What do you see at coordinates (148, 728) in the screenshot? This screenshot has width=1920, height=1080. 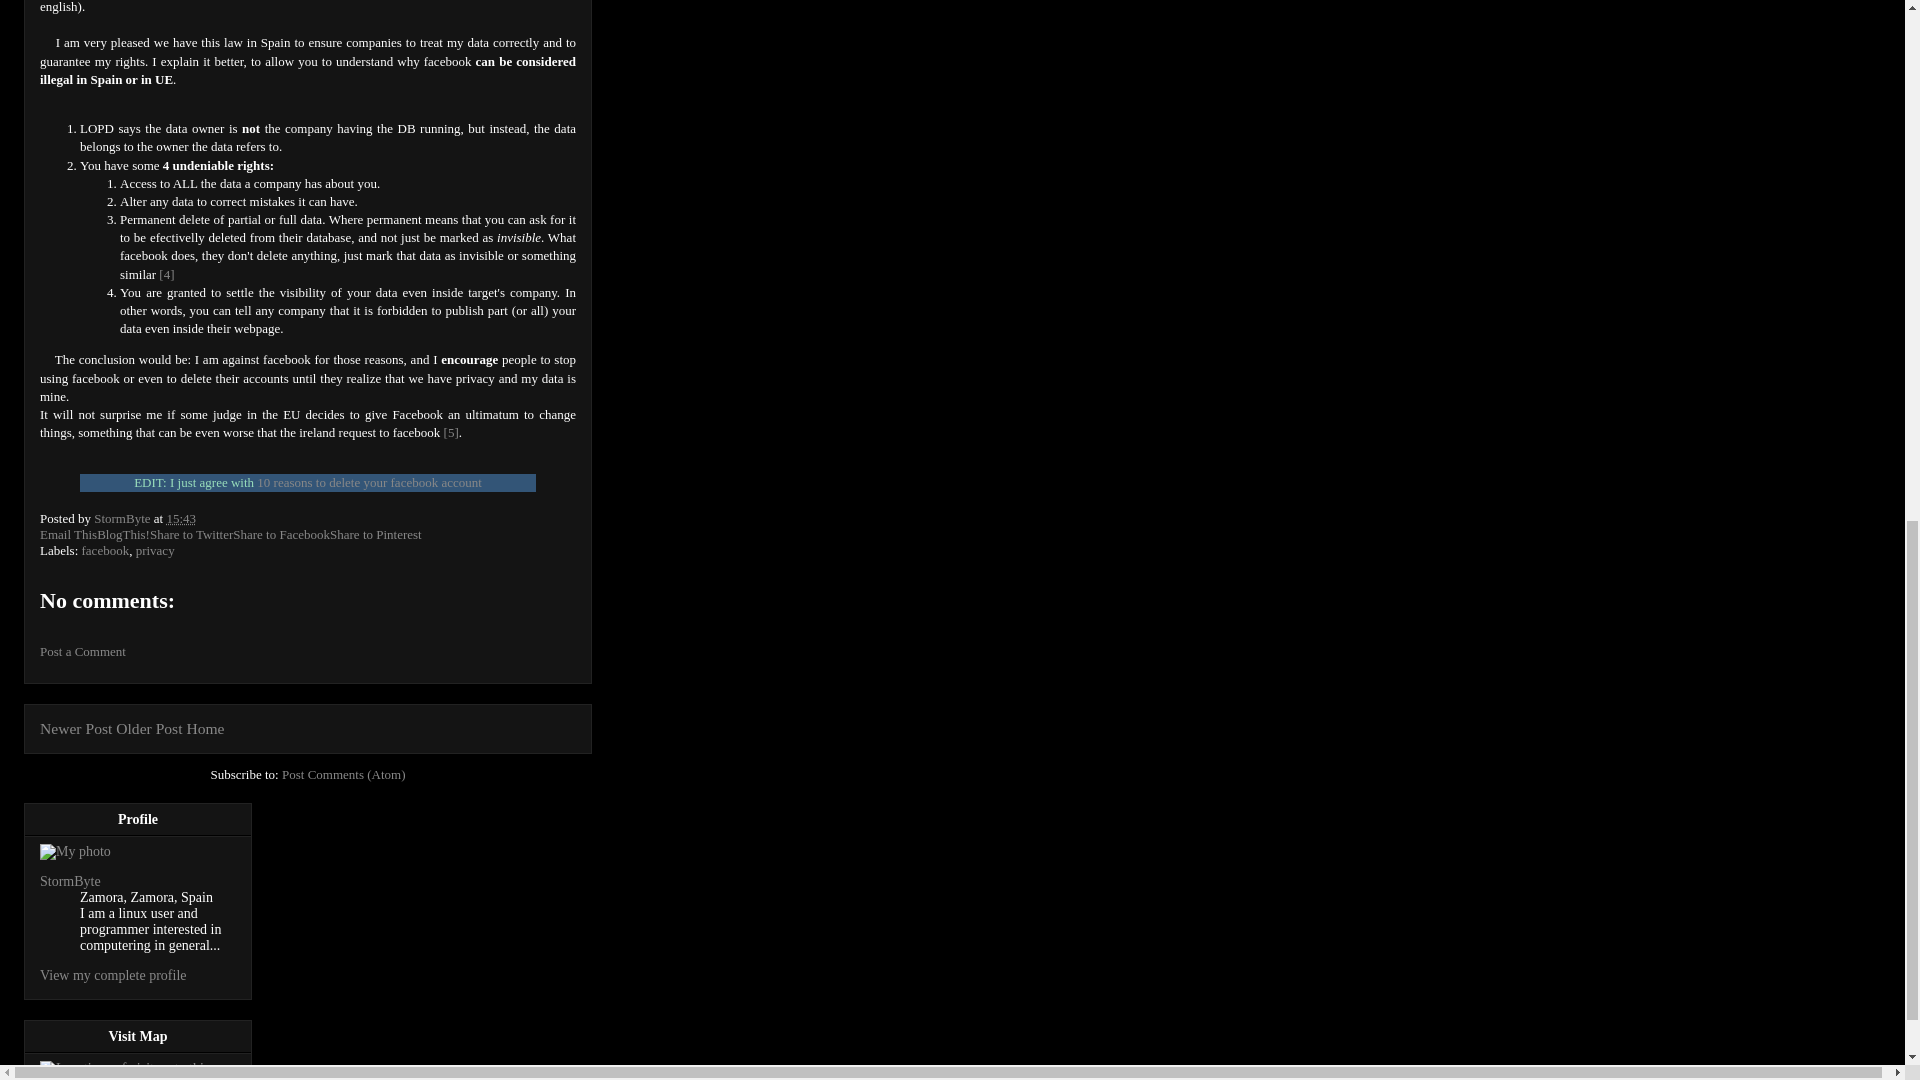 I see `Older Post` at bounding box center [148, 728].